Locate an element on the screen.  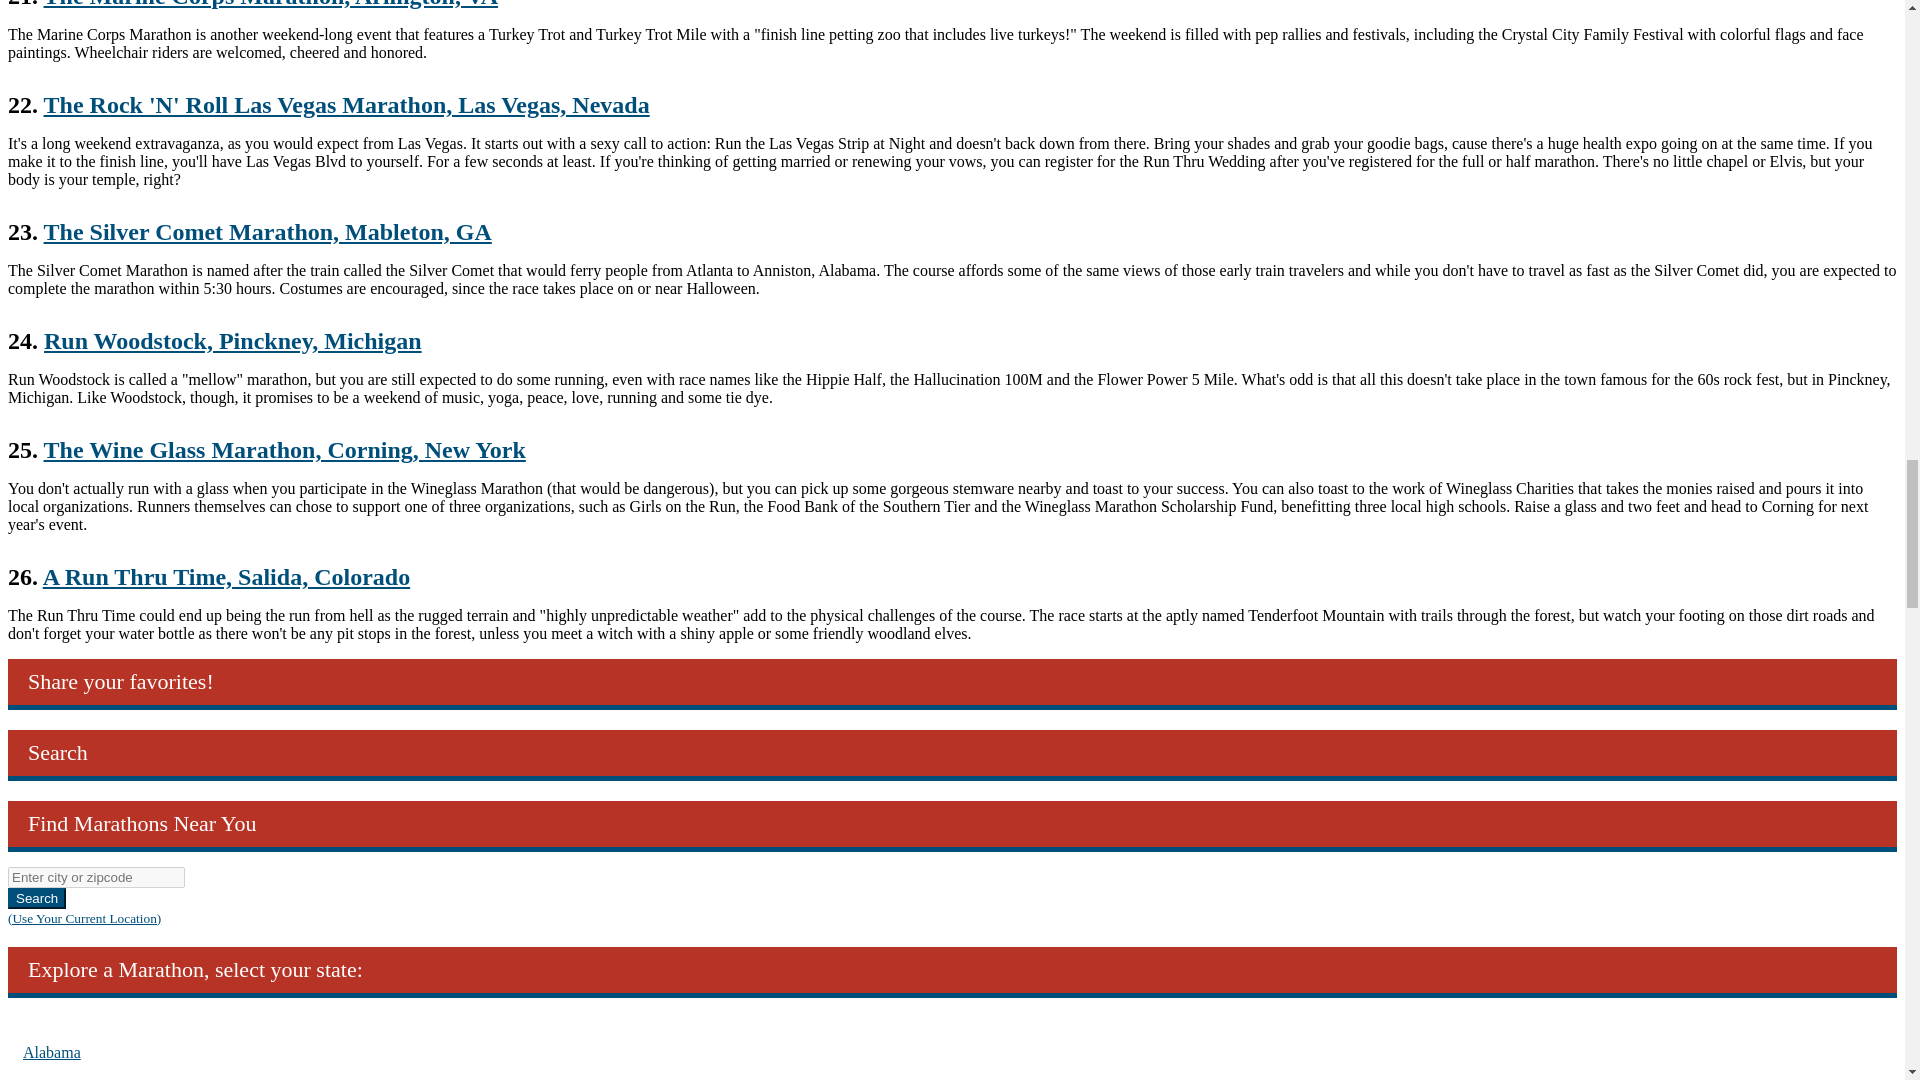
The Marine Corps Marathon, Arlington, VA is located at coordinates (270, 4).